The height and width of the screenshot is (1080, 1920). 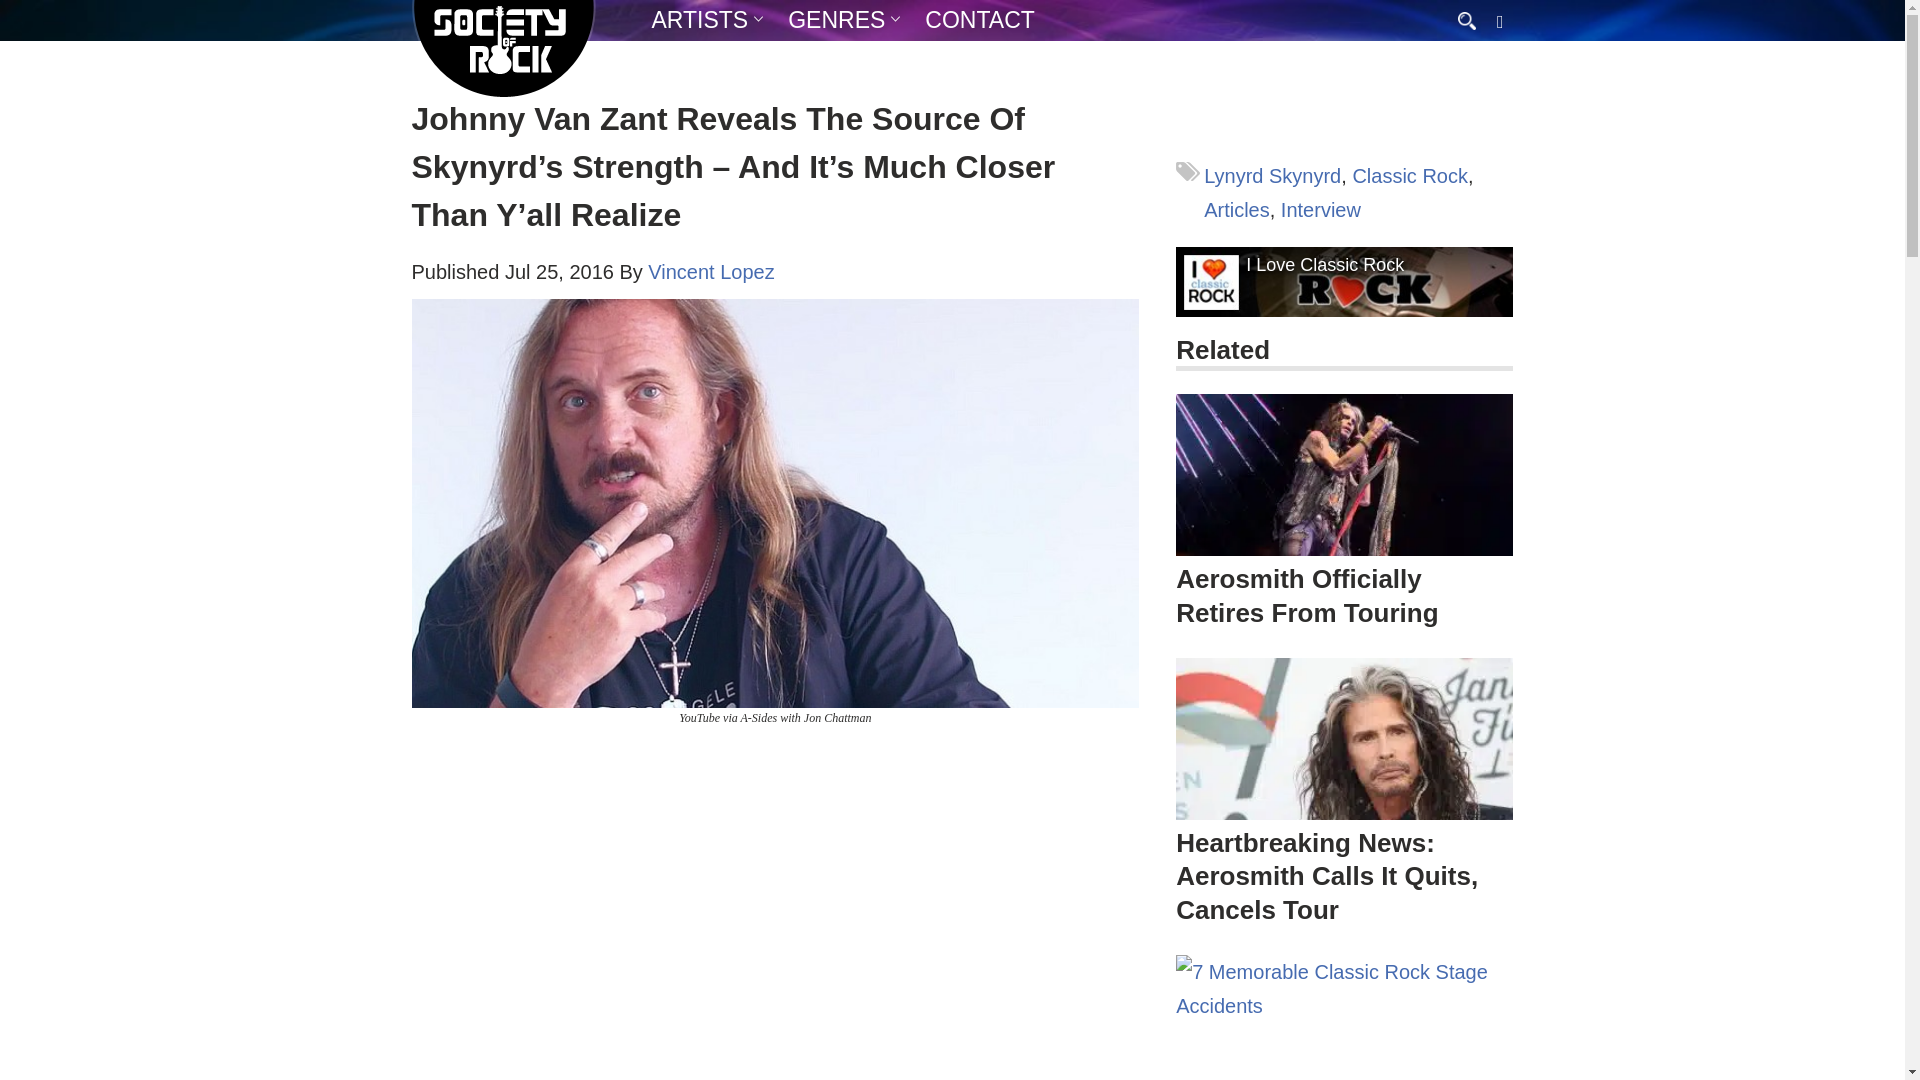 What do you see at coordinates (700, 20) in the screenshot?
I see `ARTISTS` at bounding box center [700, 20].